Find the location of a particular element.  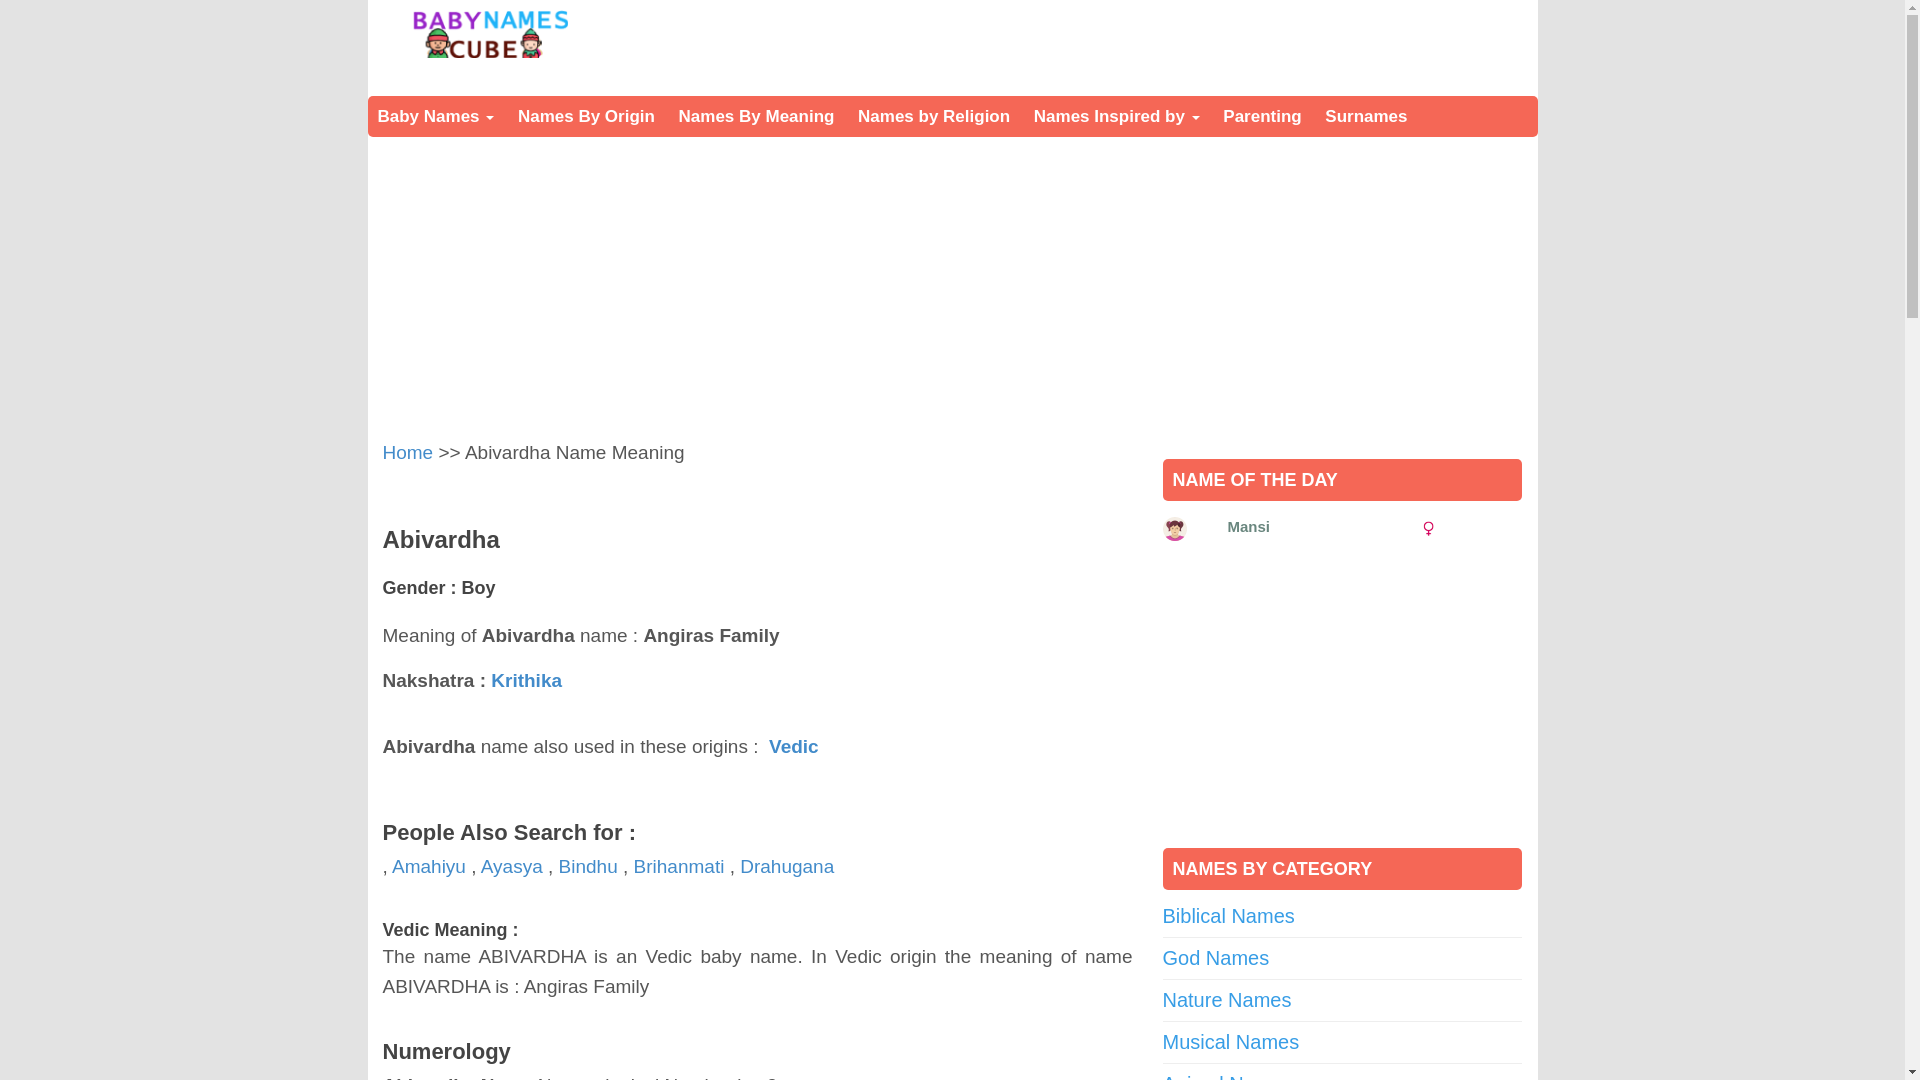

Advertisement is located at coordinates (1145, 44).